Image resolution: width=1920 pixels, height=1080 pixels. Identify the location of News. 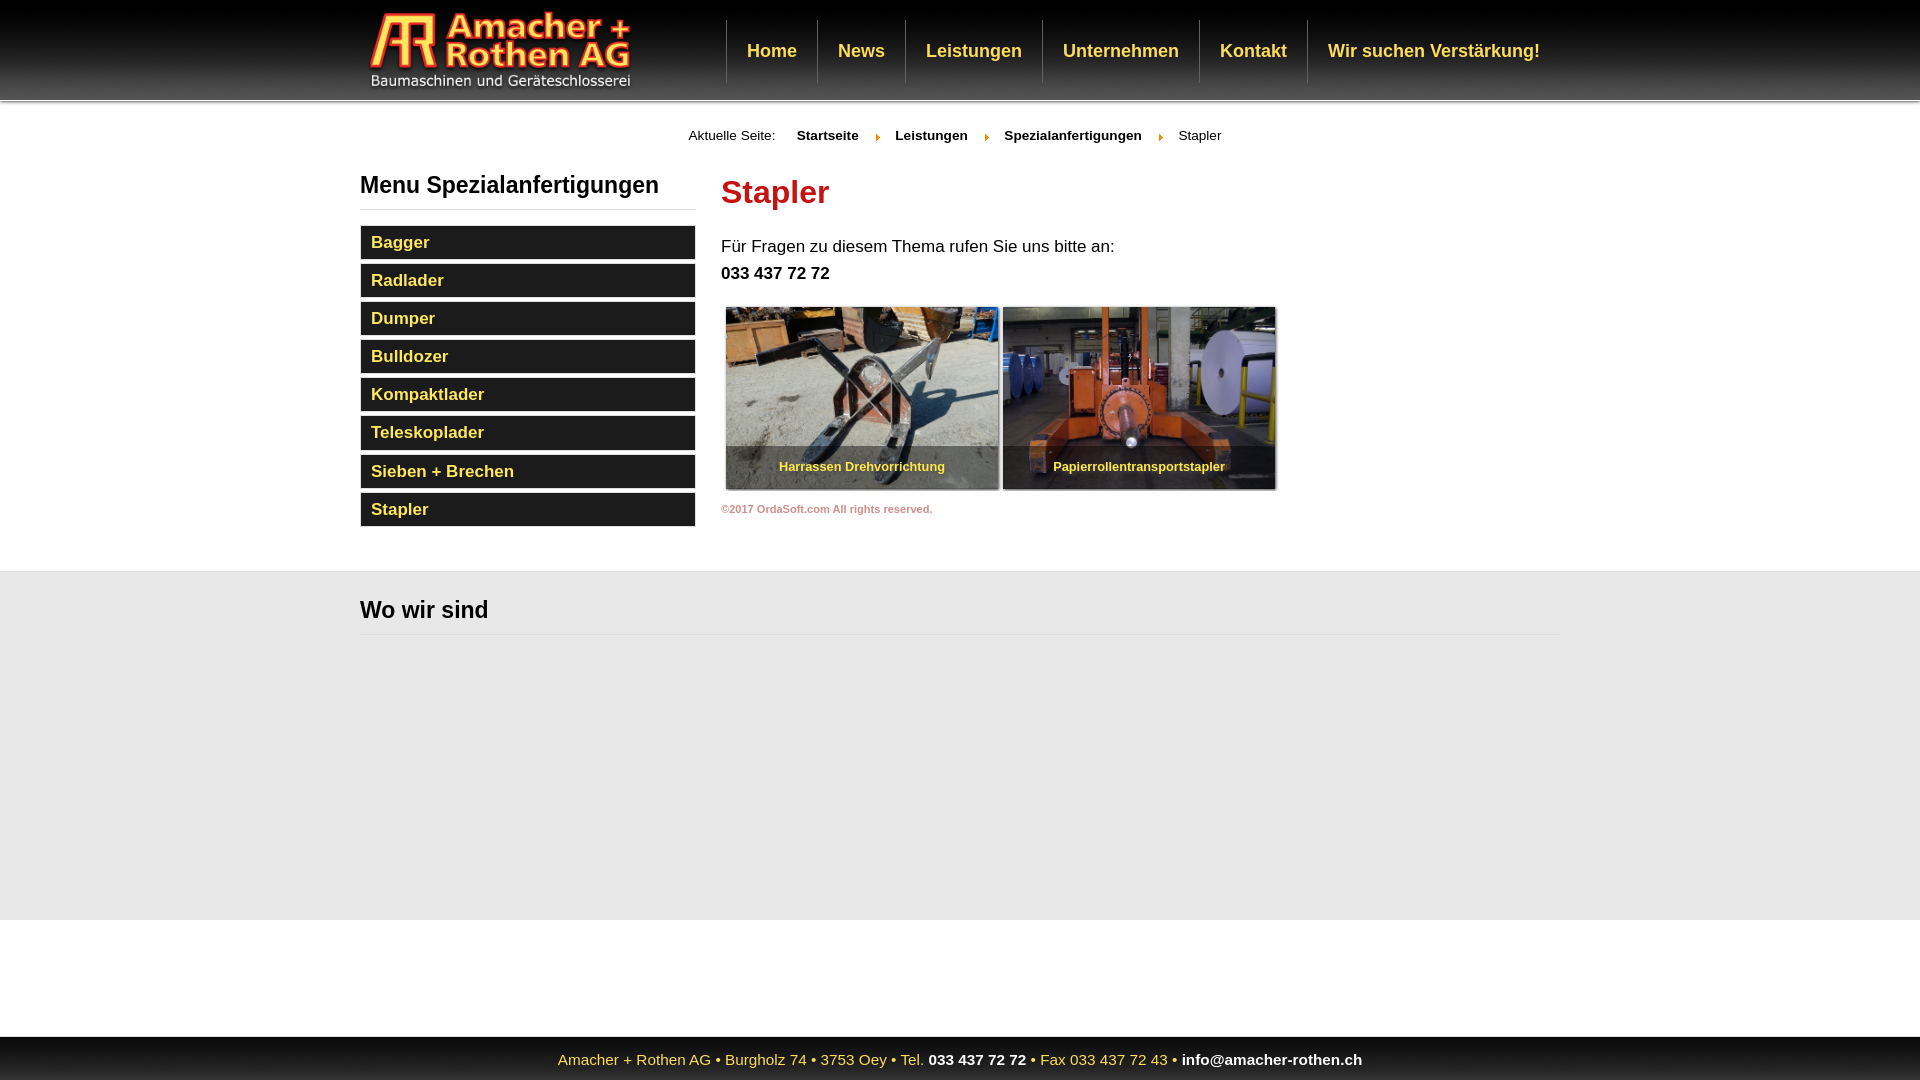
(862, 52).